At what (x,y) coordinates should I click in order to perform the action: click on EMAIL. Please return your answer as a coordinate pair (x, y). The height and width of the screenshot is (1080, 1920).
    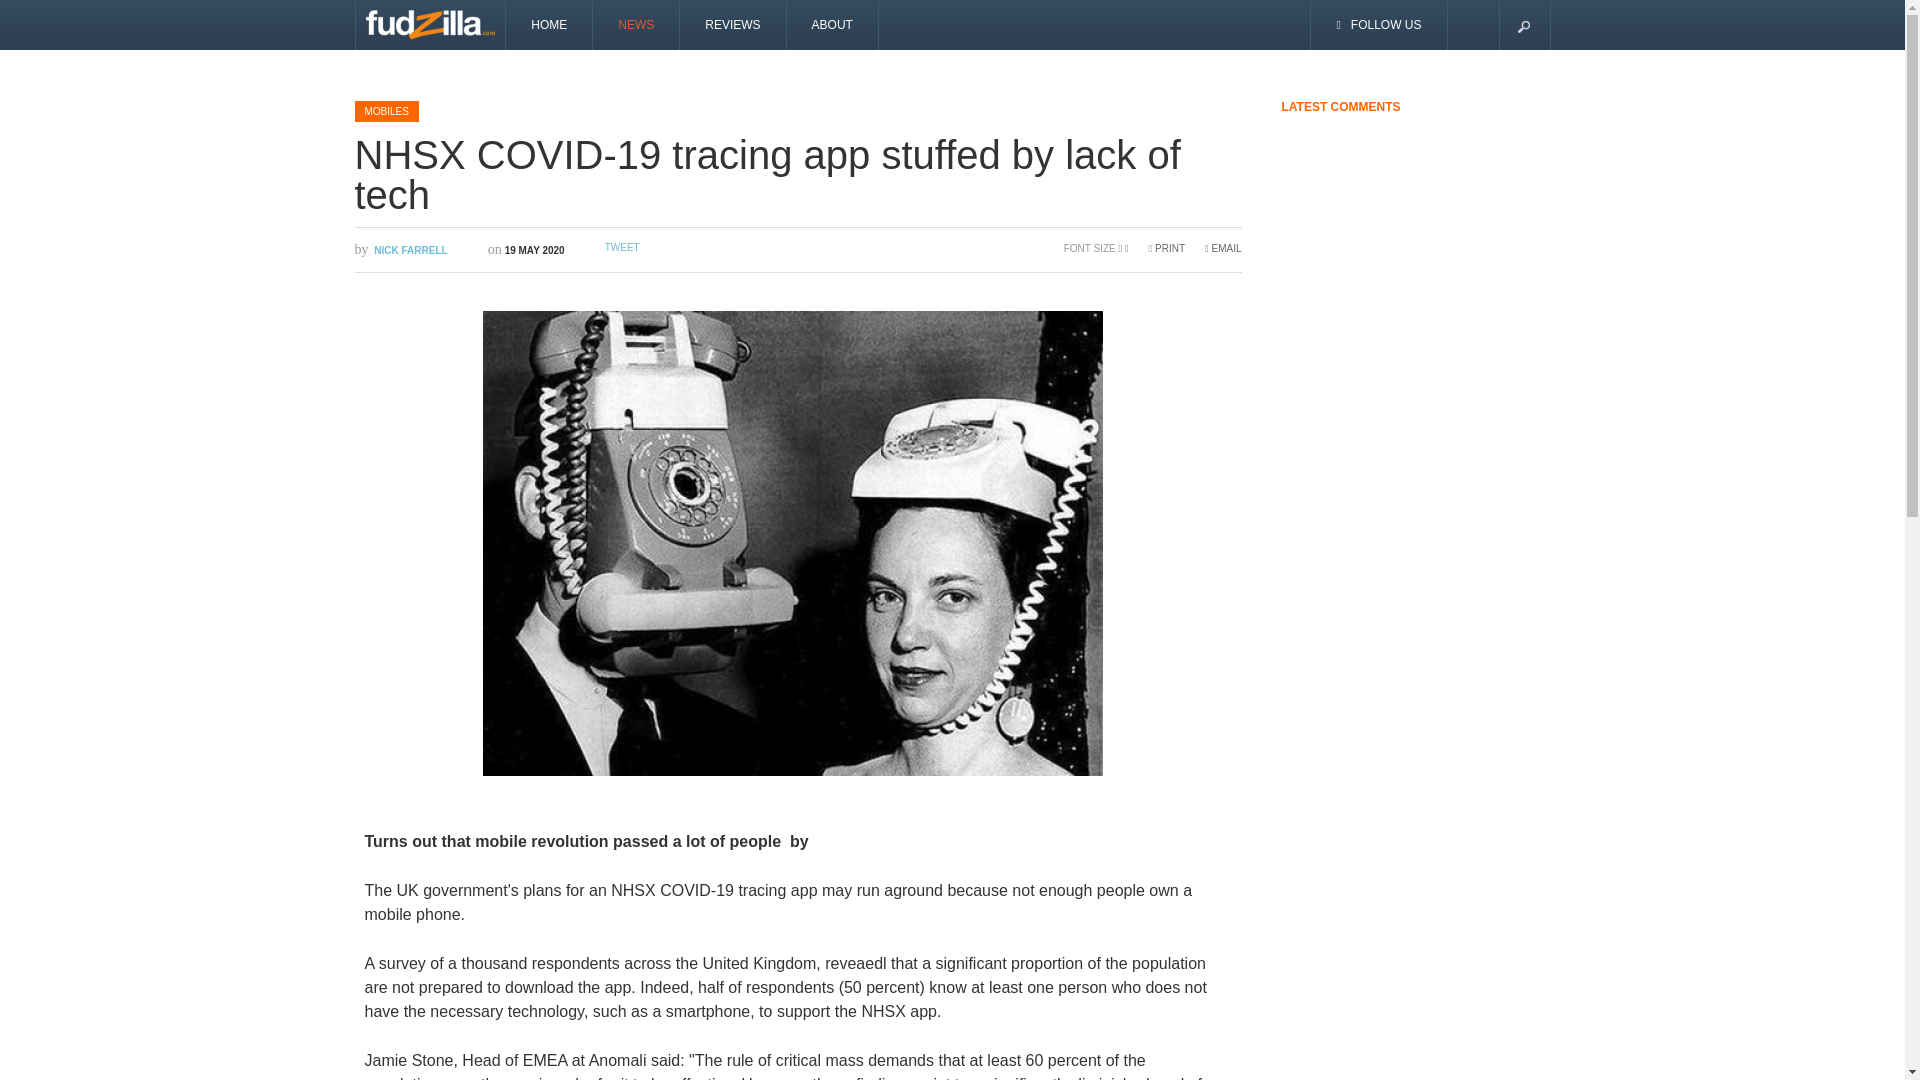
    Looking at the image, I should click on (1222, 248).